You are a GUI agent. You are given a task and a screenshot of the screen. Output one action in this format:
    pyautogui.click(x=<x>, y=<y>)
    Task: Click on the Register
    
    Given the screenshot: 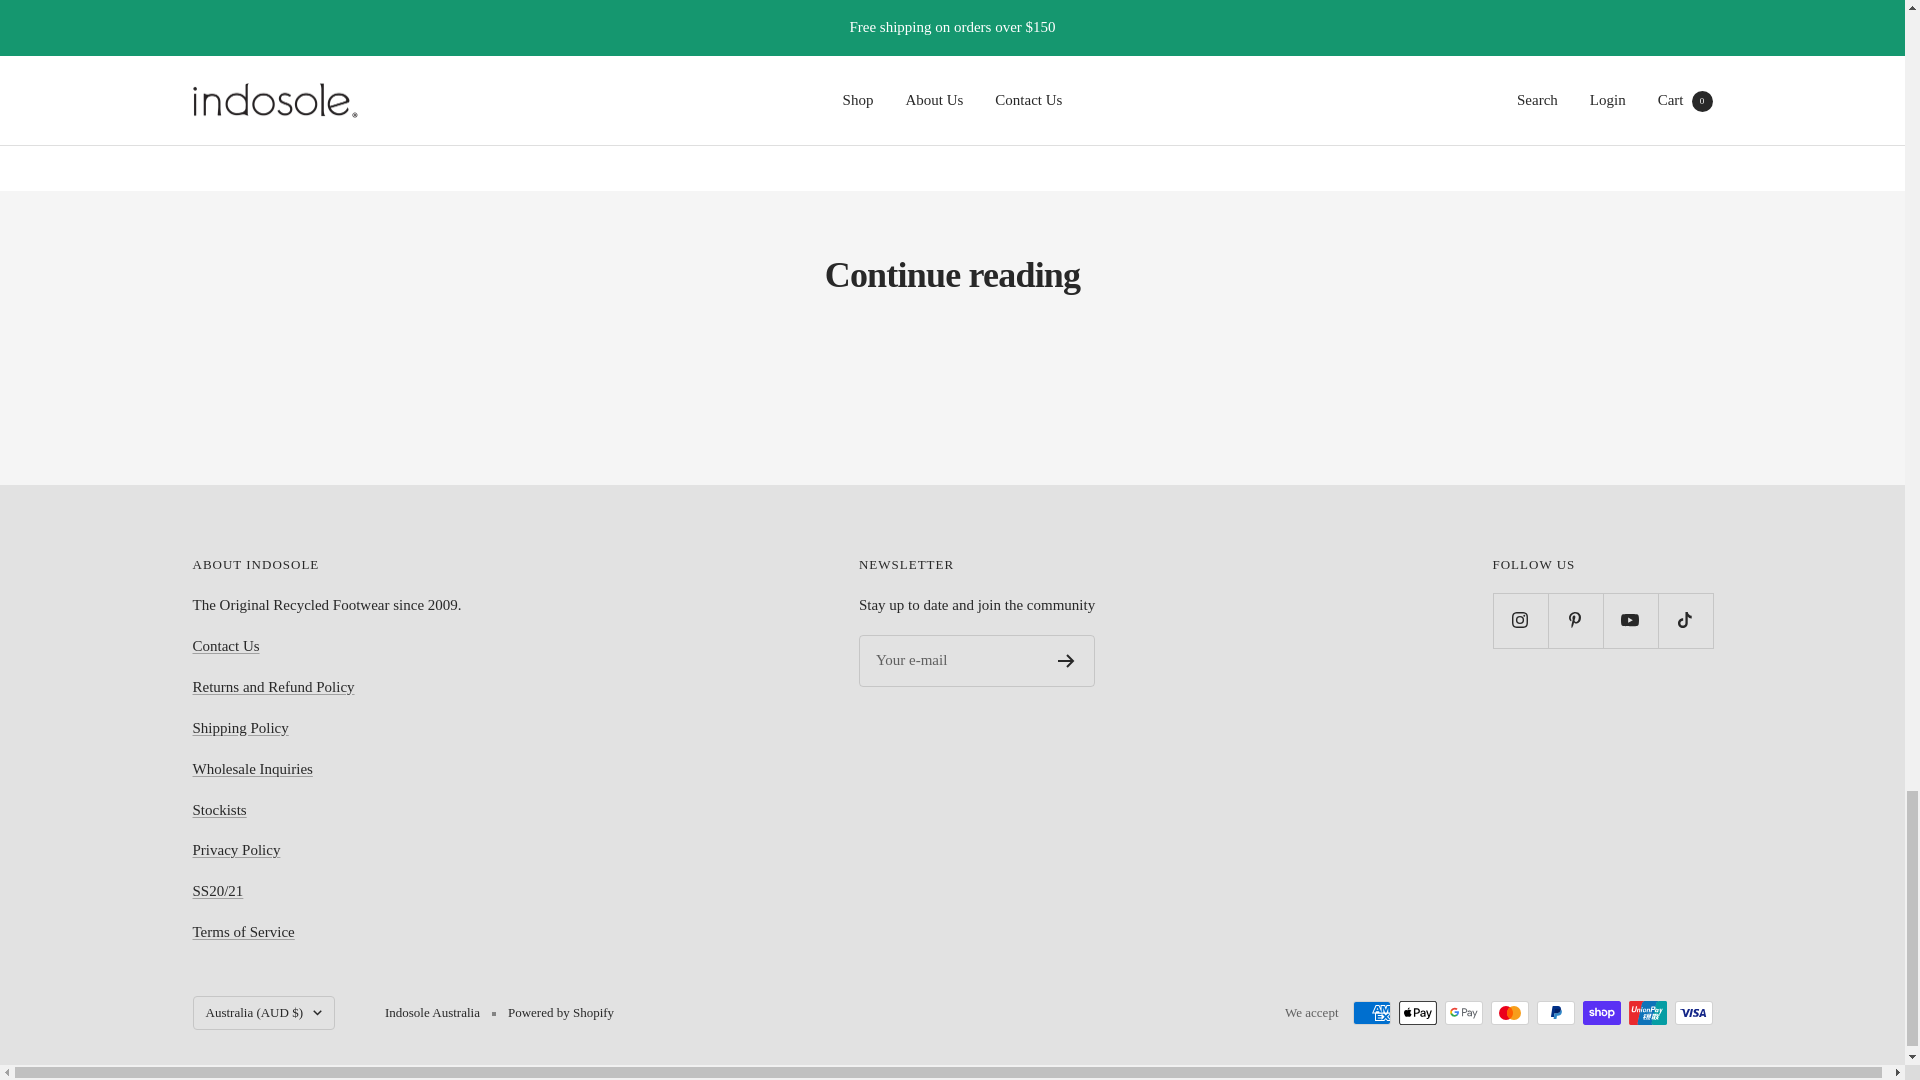 What is the action you would take?
    pyautogui.click(x=1066, y=661)
    